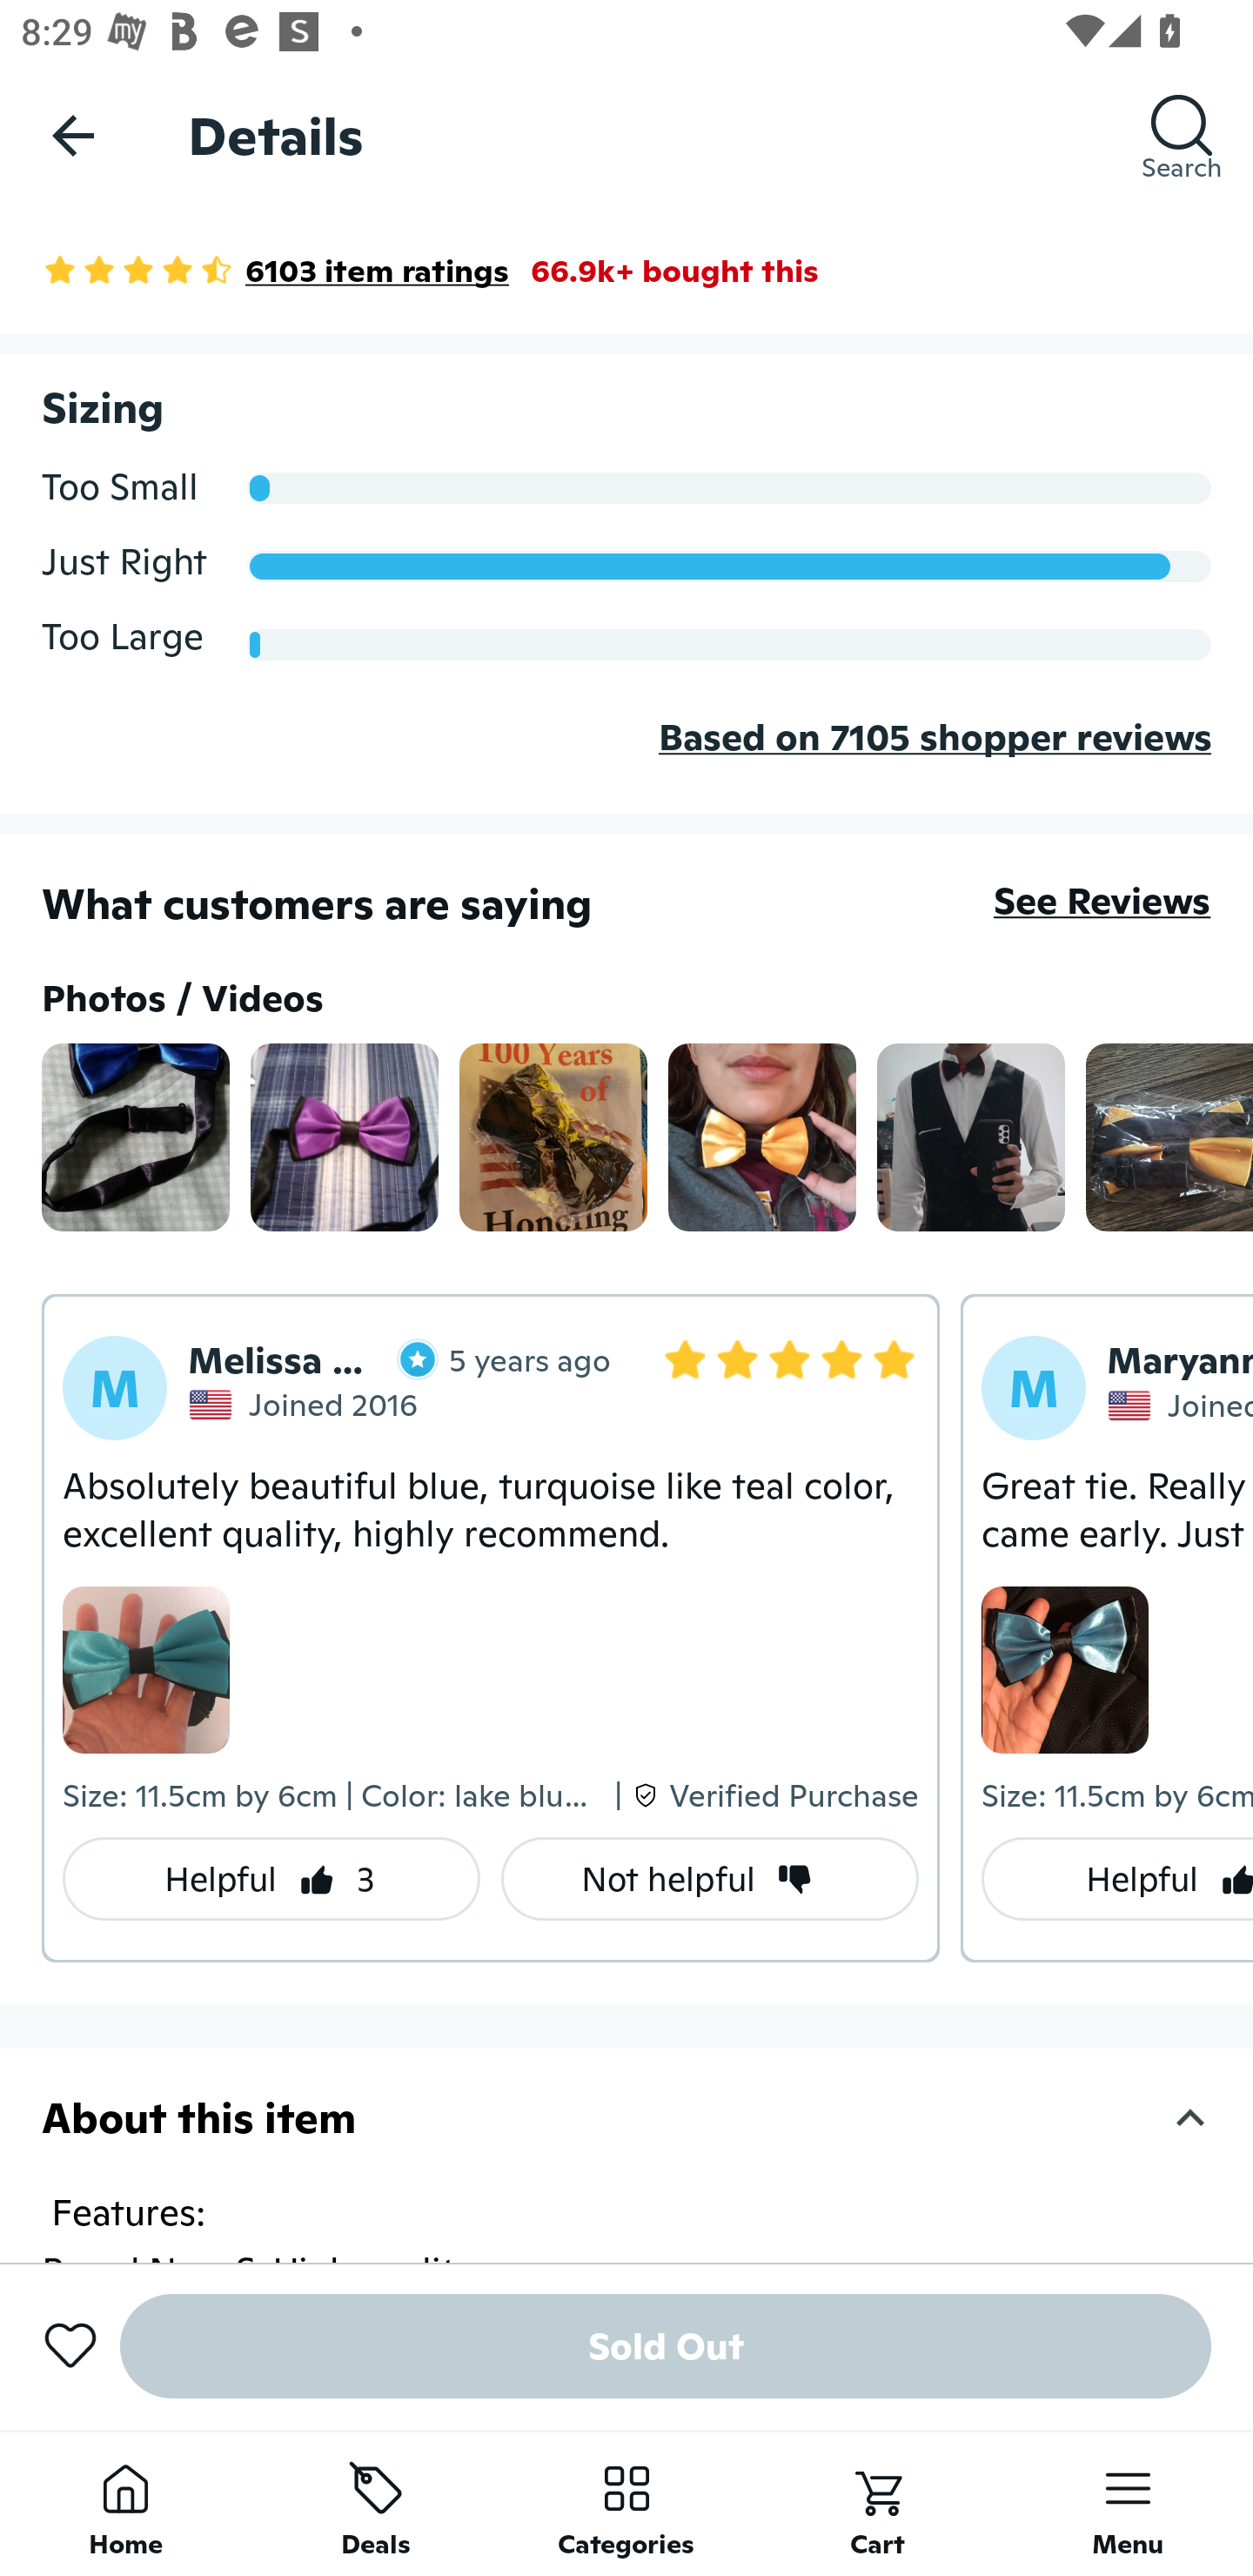 The height and width of the screenshot is (2576, 1253). Describe the element at coordinates (376, 2503) in the screenshot. I see `Deals` at that location.